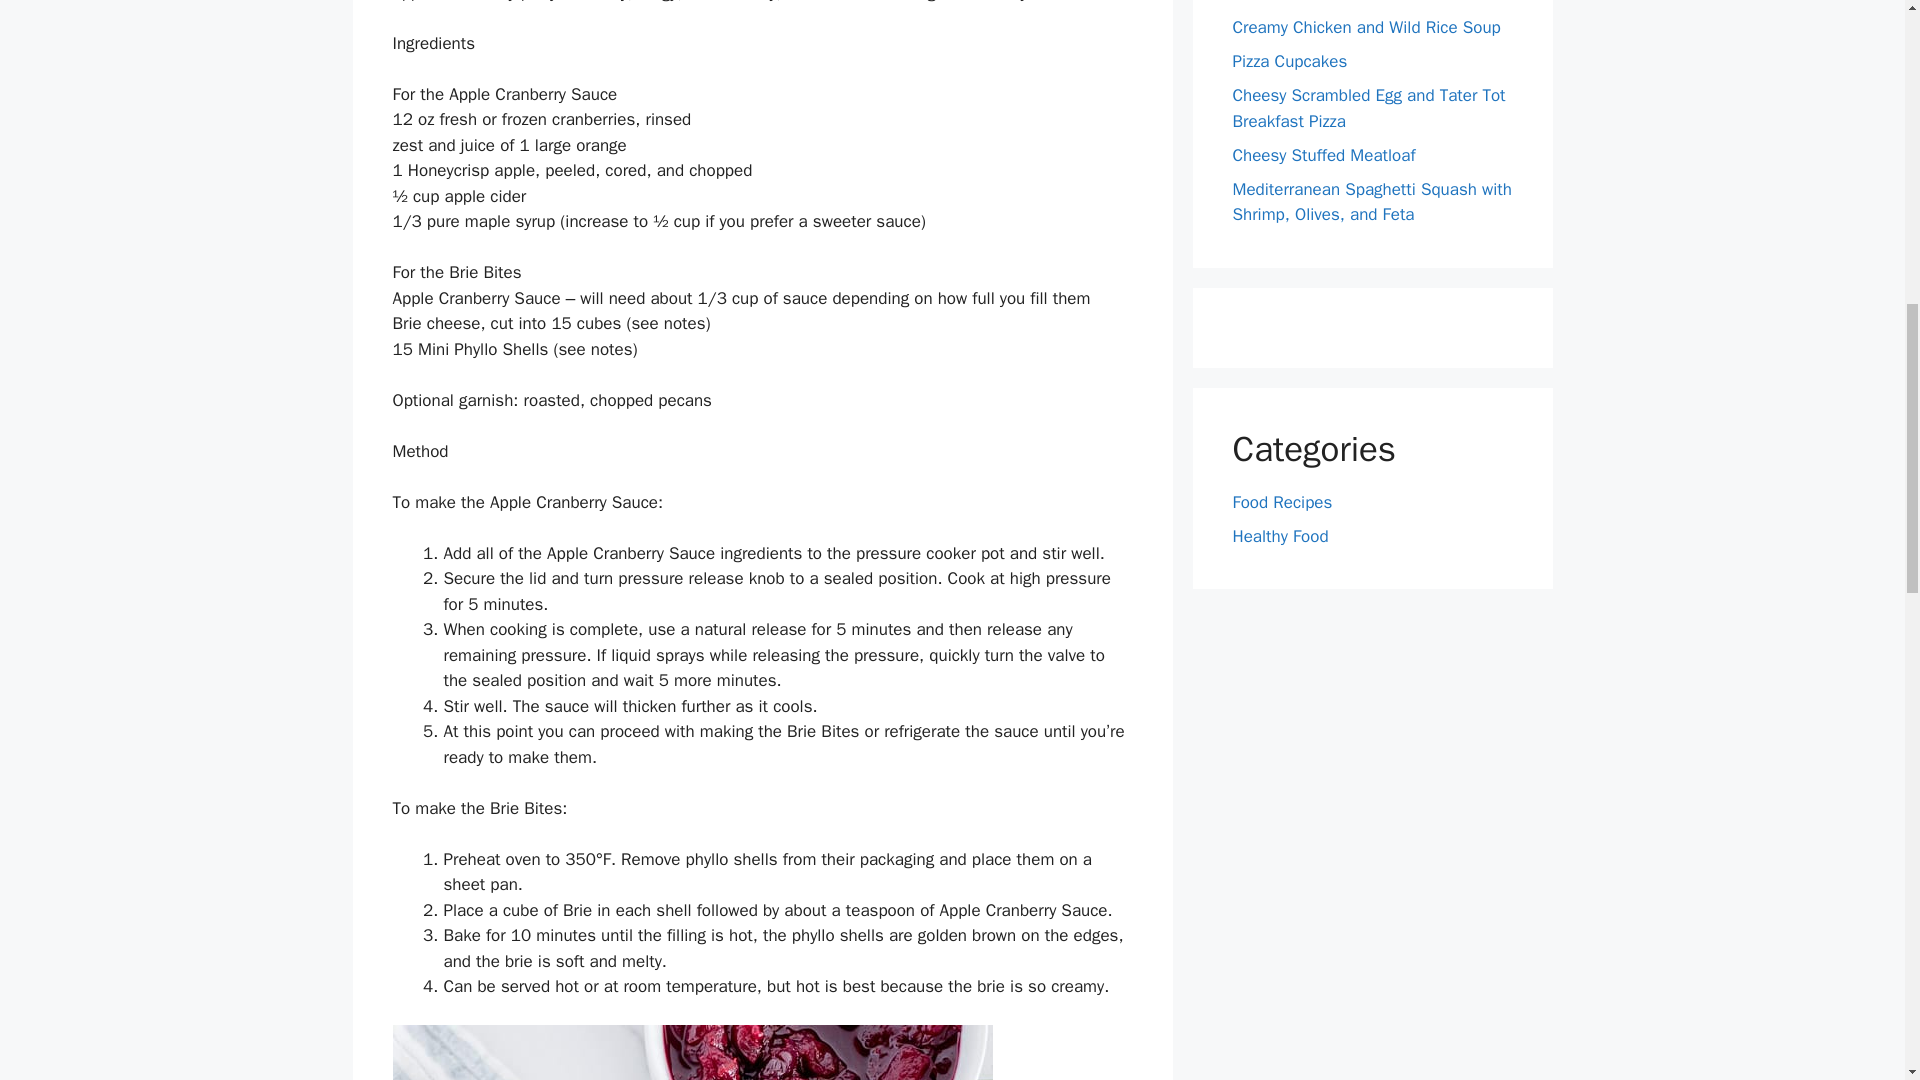  Describe the element at coordinates (1324, 154) in the screenshot. I see `Cheesy Stuffed Meatloaf` at that location.